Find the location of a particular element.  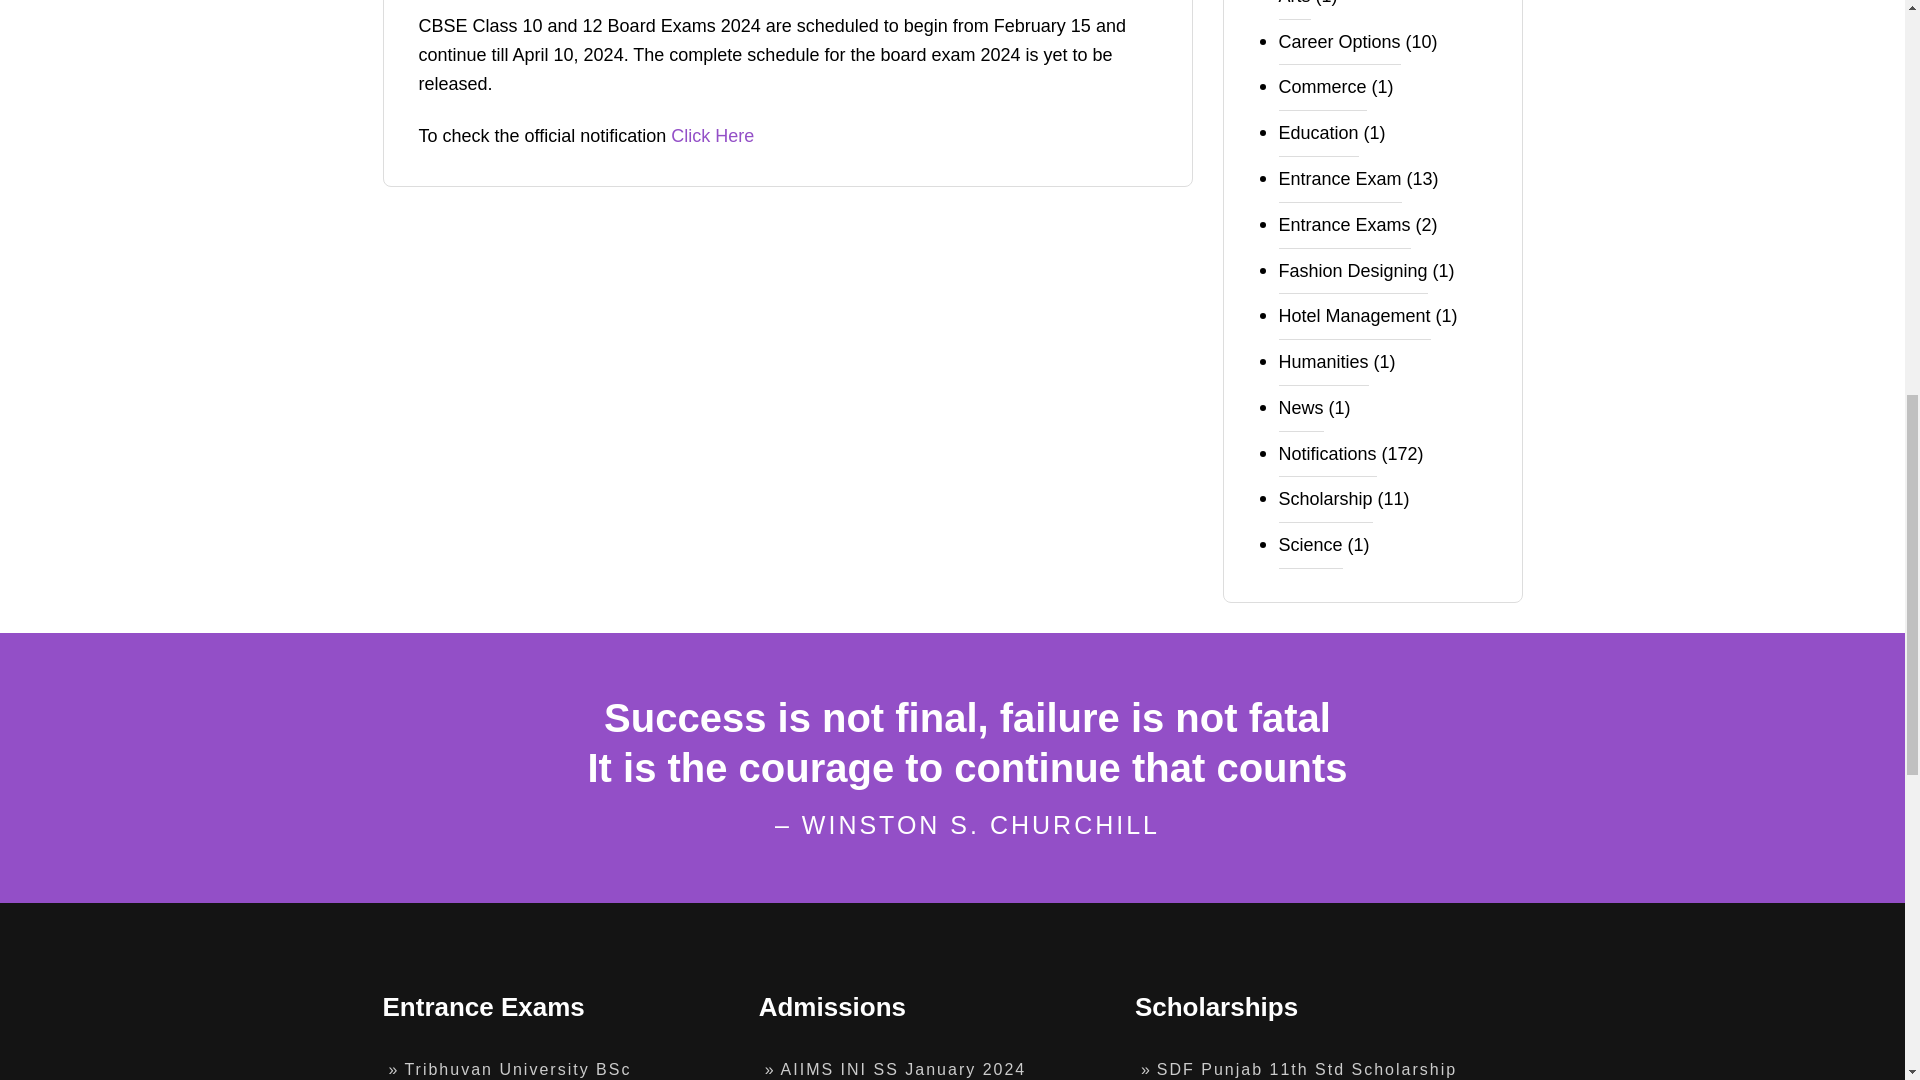

Career Options is located at coordinates (1338, 42).